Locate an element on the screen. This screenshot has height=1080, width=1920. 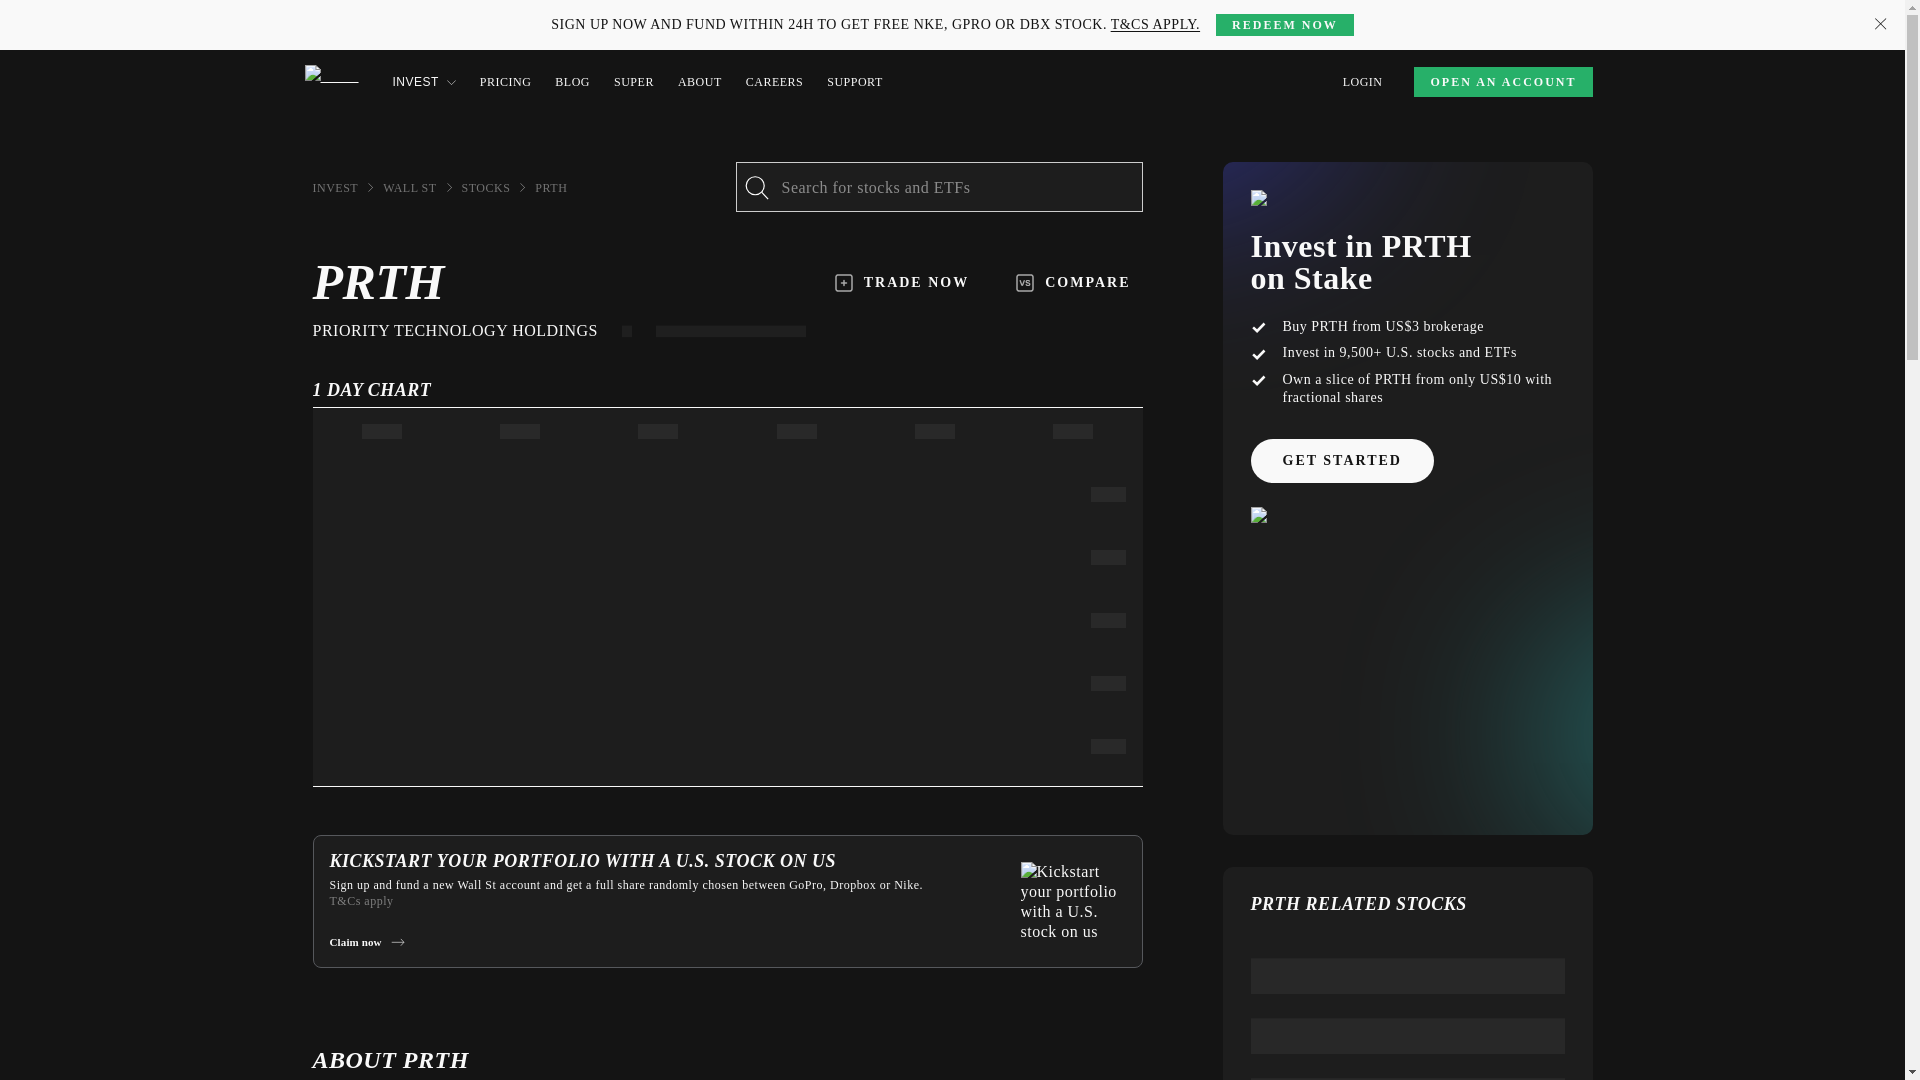
STOCKS is located at coordinates (486, 188).